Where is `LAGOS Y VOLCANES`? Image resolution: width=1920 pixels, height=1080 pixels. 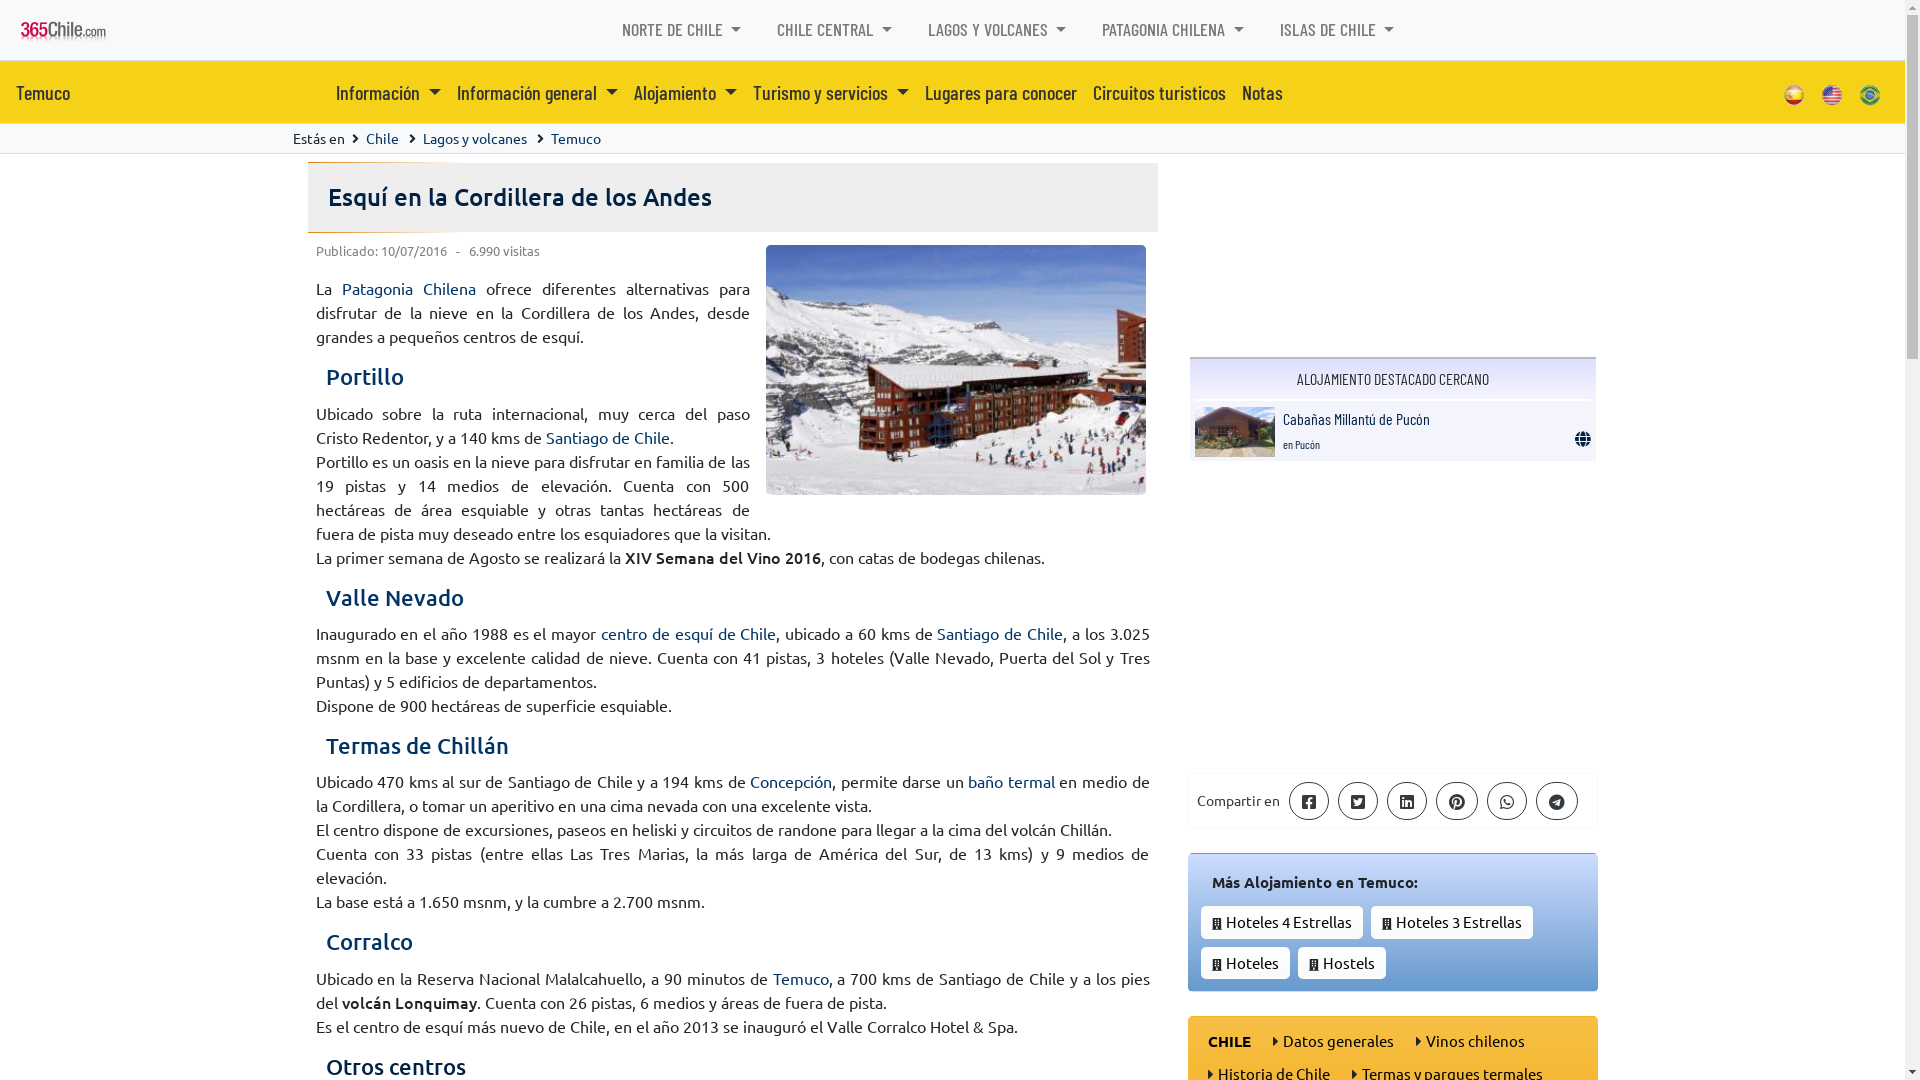 LAGOS Y VOLCANES is located at coordinates (998, 30).